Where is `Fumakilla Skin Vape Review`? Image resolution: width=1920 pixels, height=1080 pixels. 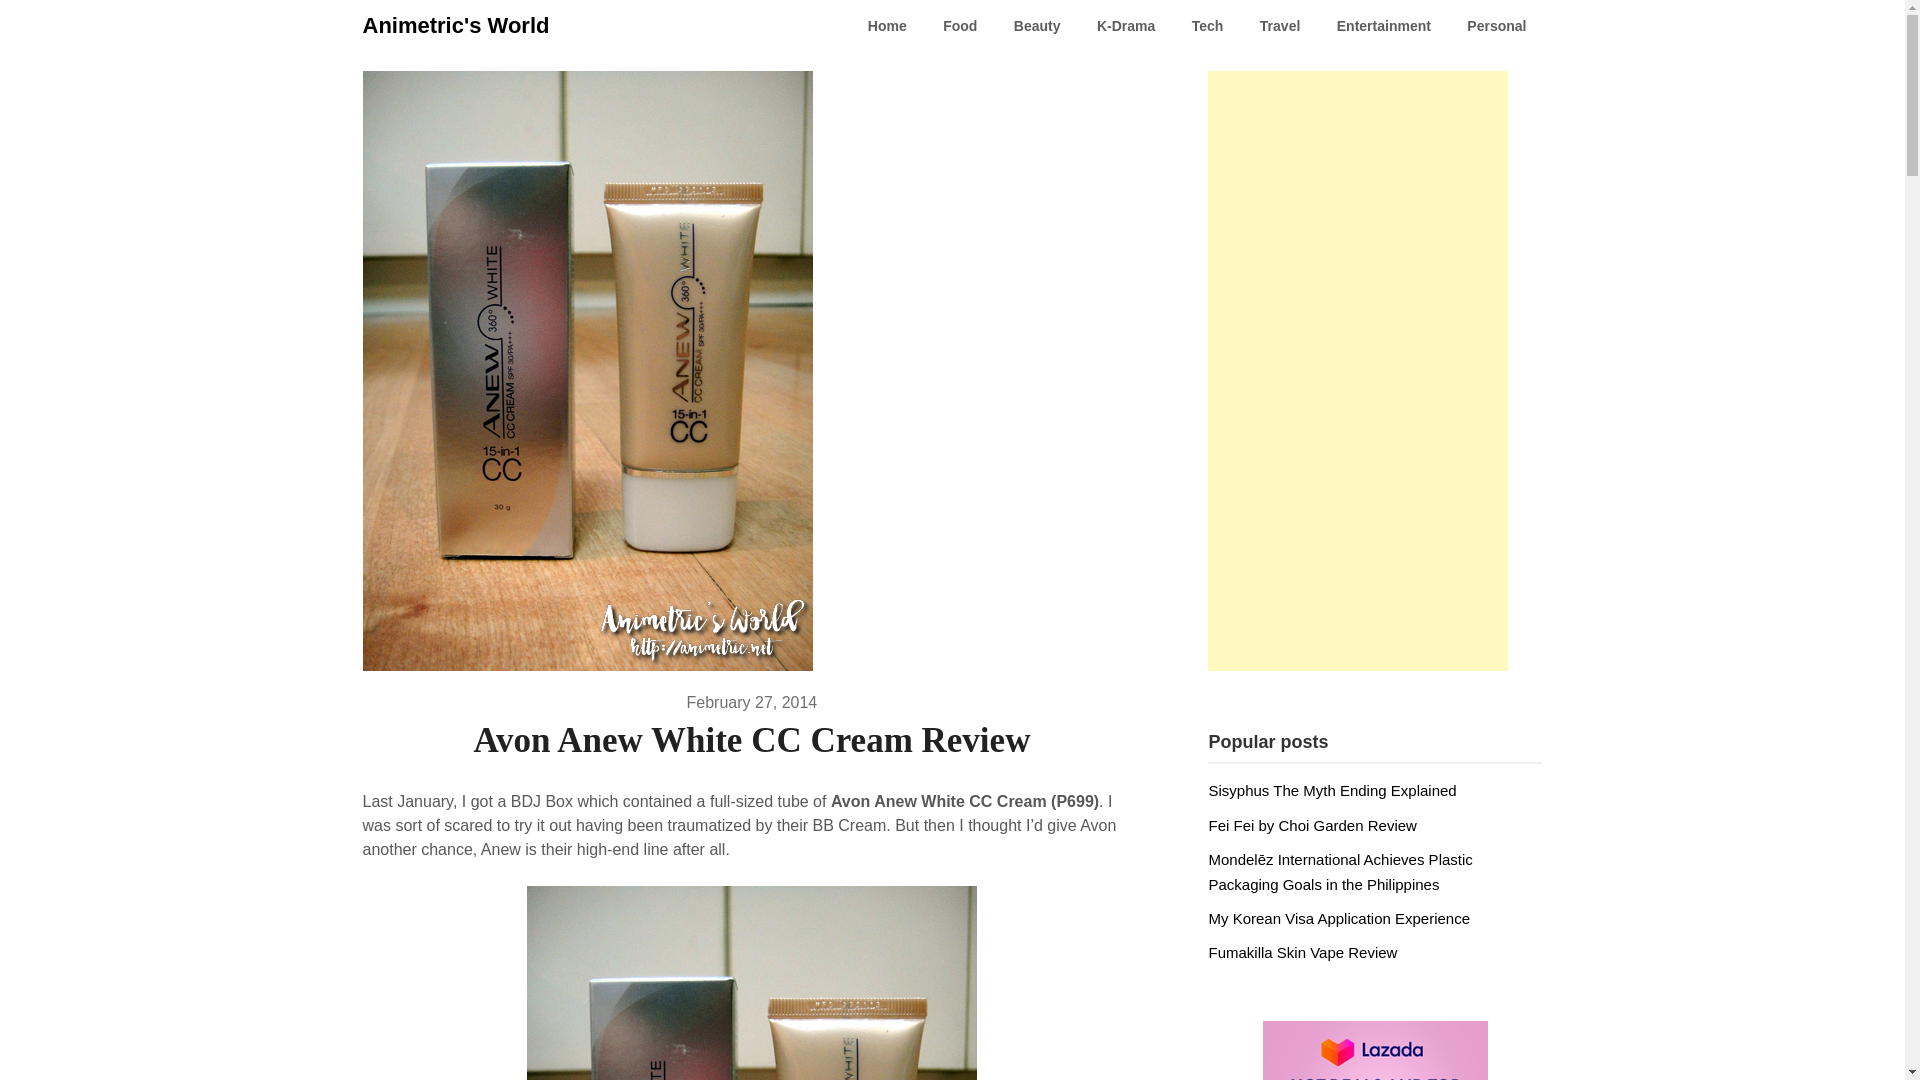 Fumakilla Skin Vape Review is located at coordinates (1302, 952).